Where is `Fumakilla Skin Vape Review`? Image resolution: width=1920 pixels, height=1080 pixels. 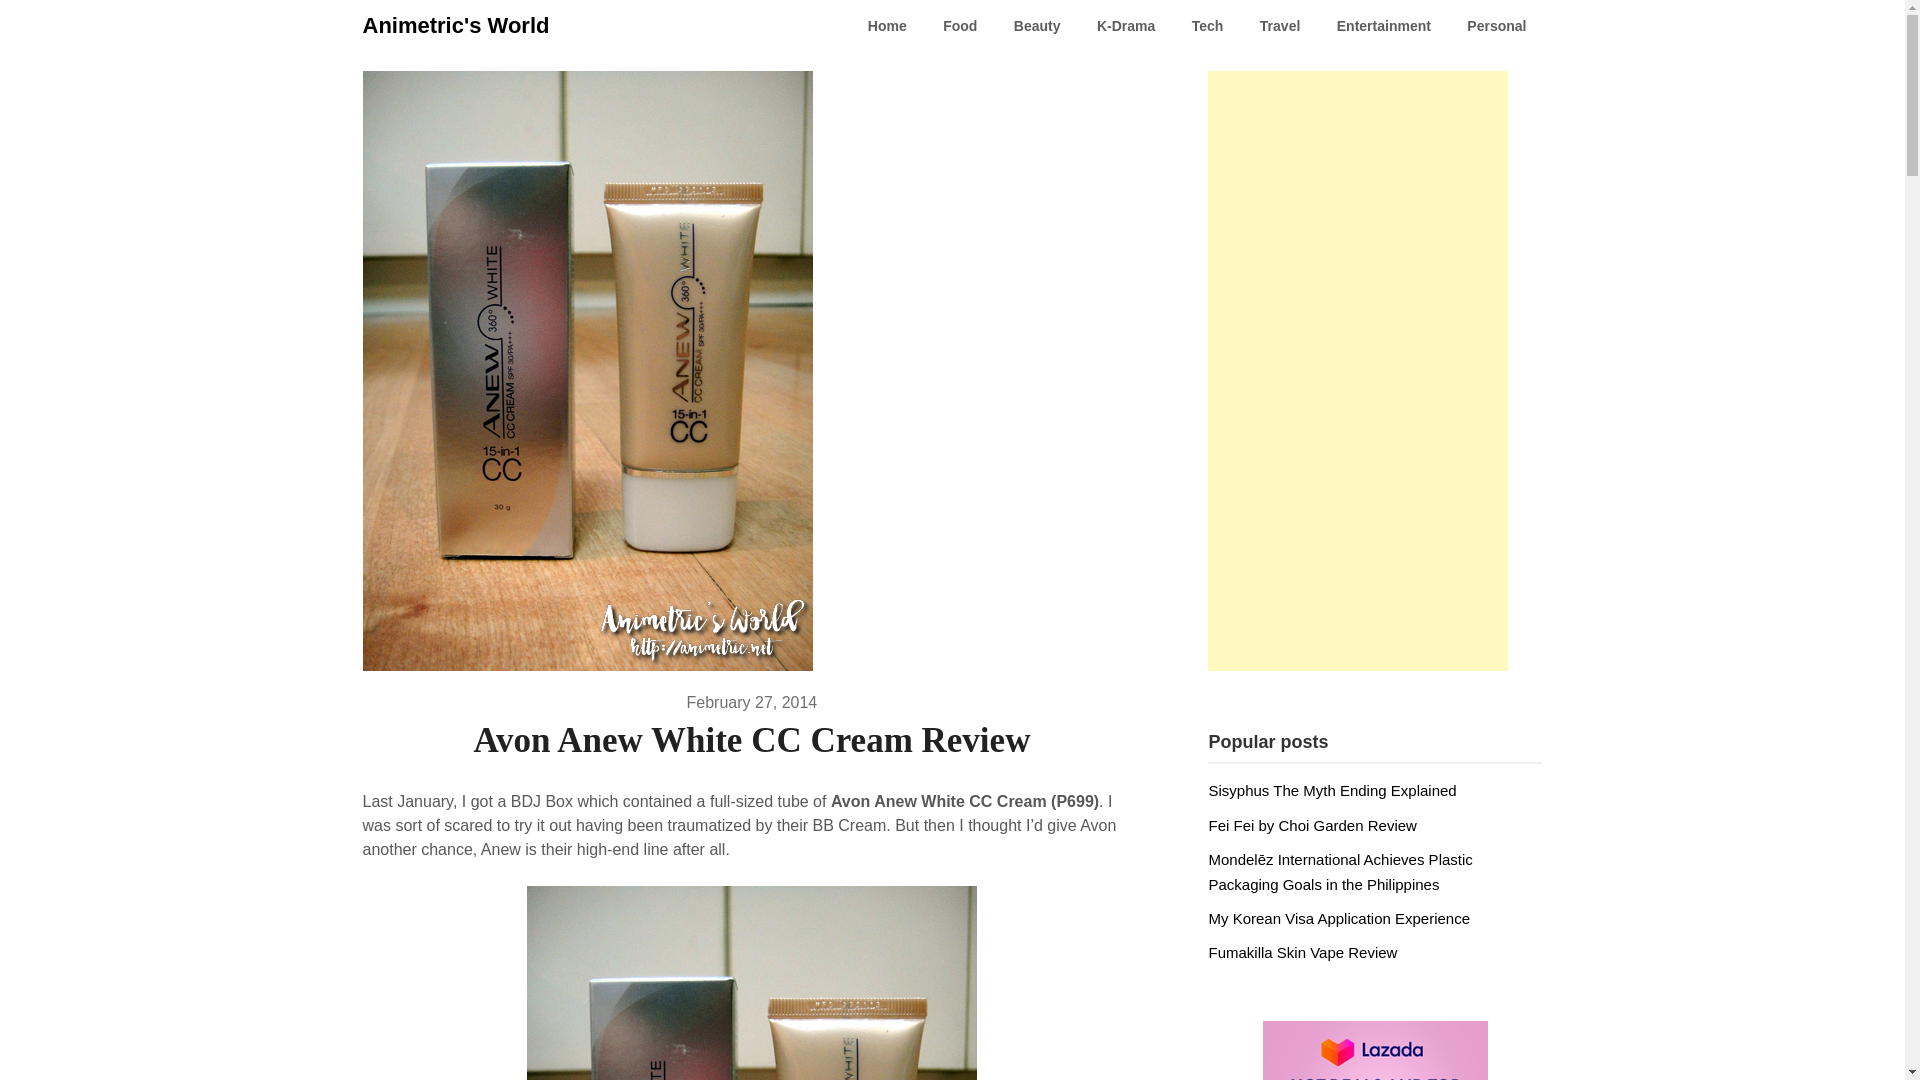 Fumakilla Skin Vape Review is located at coordinates (1302, 952).